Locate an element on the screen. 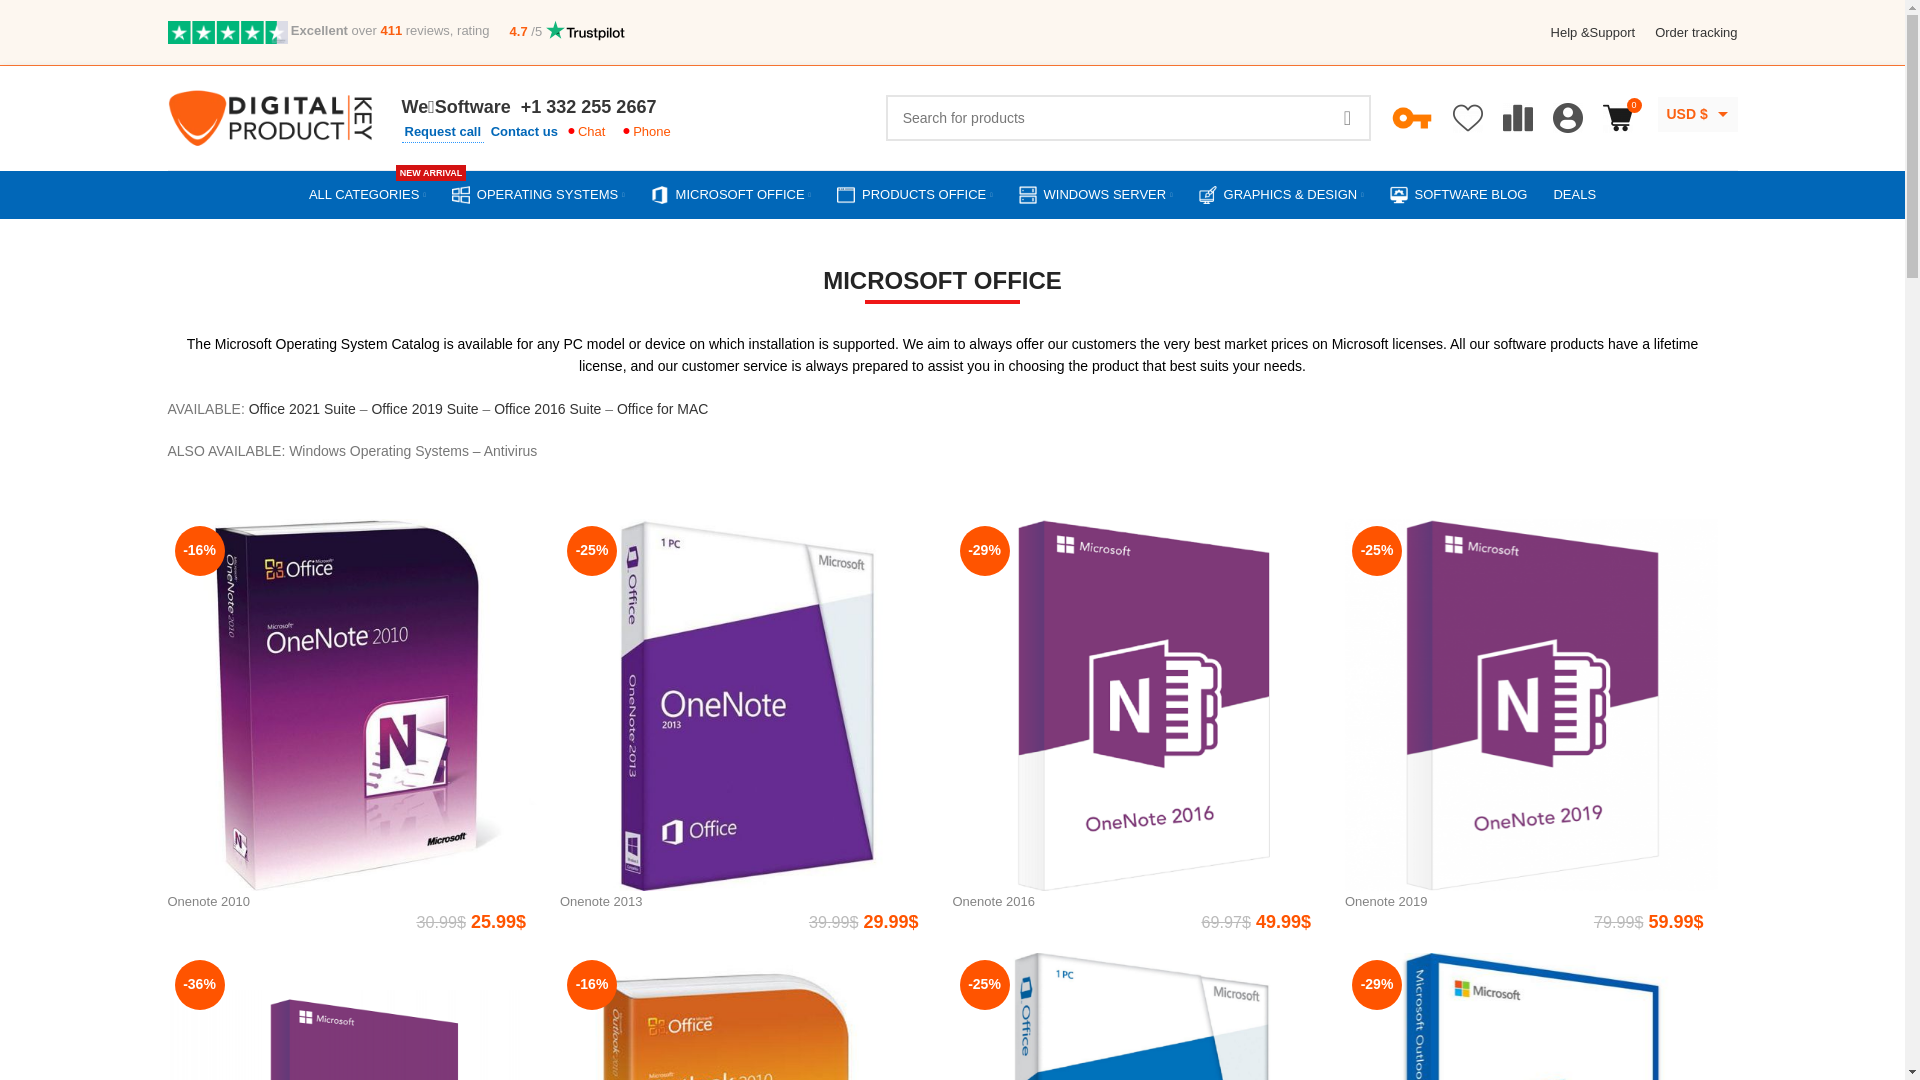 This screenshot has width=1920, height=1080. My account is located at coordinates (524, 130).